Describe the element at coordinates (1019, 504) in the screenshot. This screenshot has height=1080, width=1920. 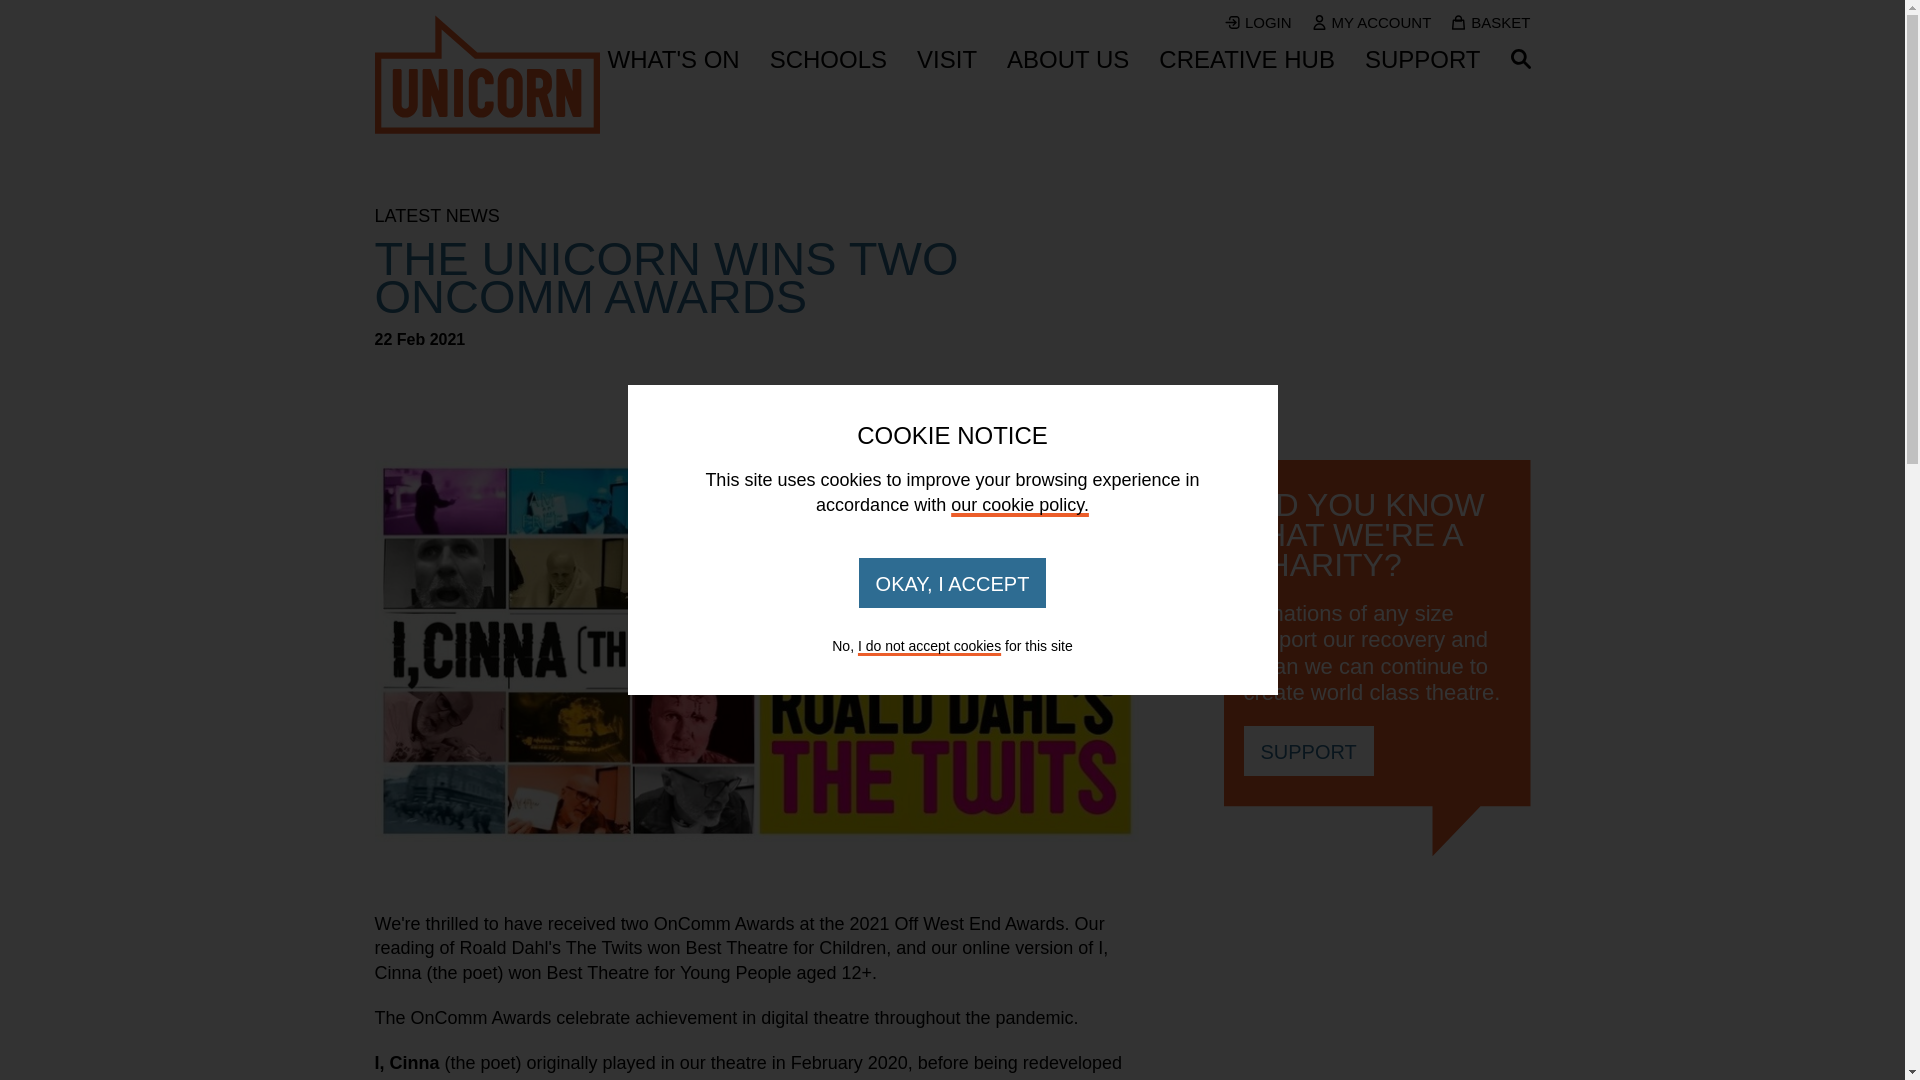
I see `our cookie policy.` at that location.